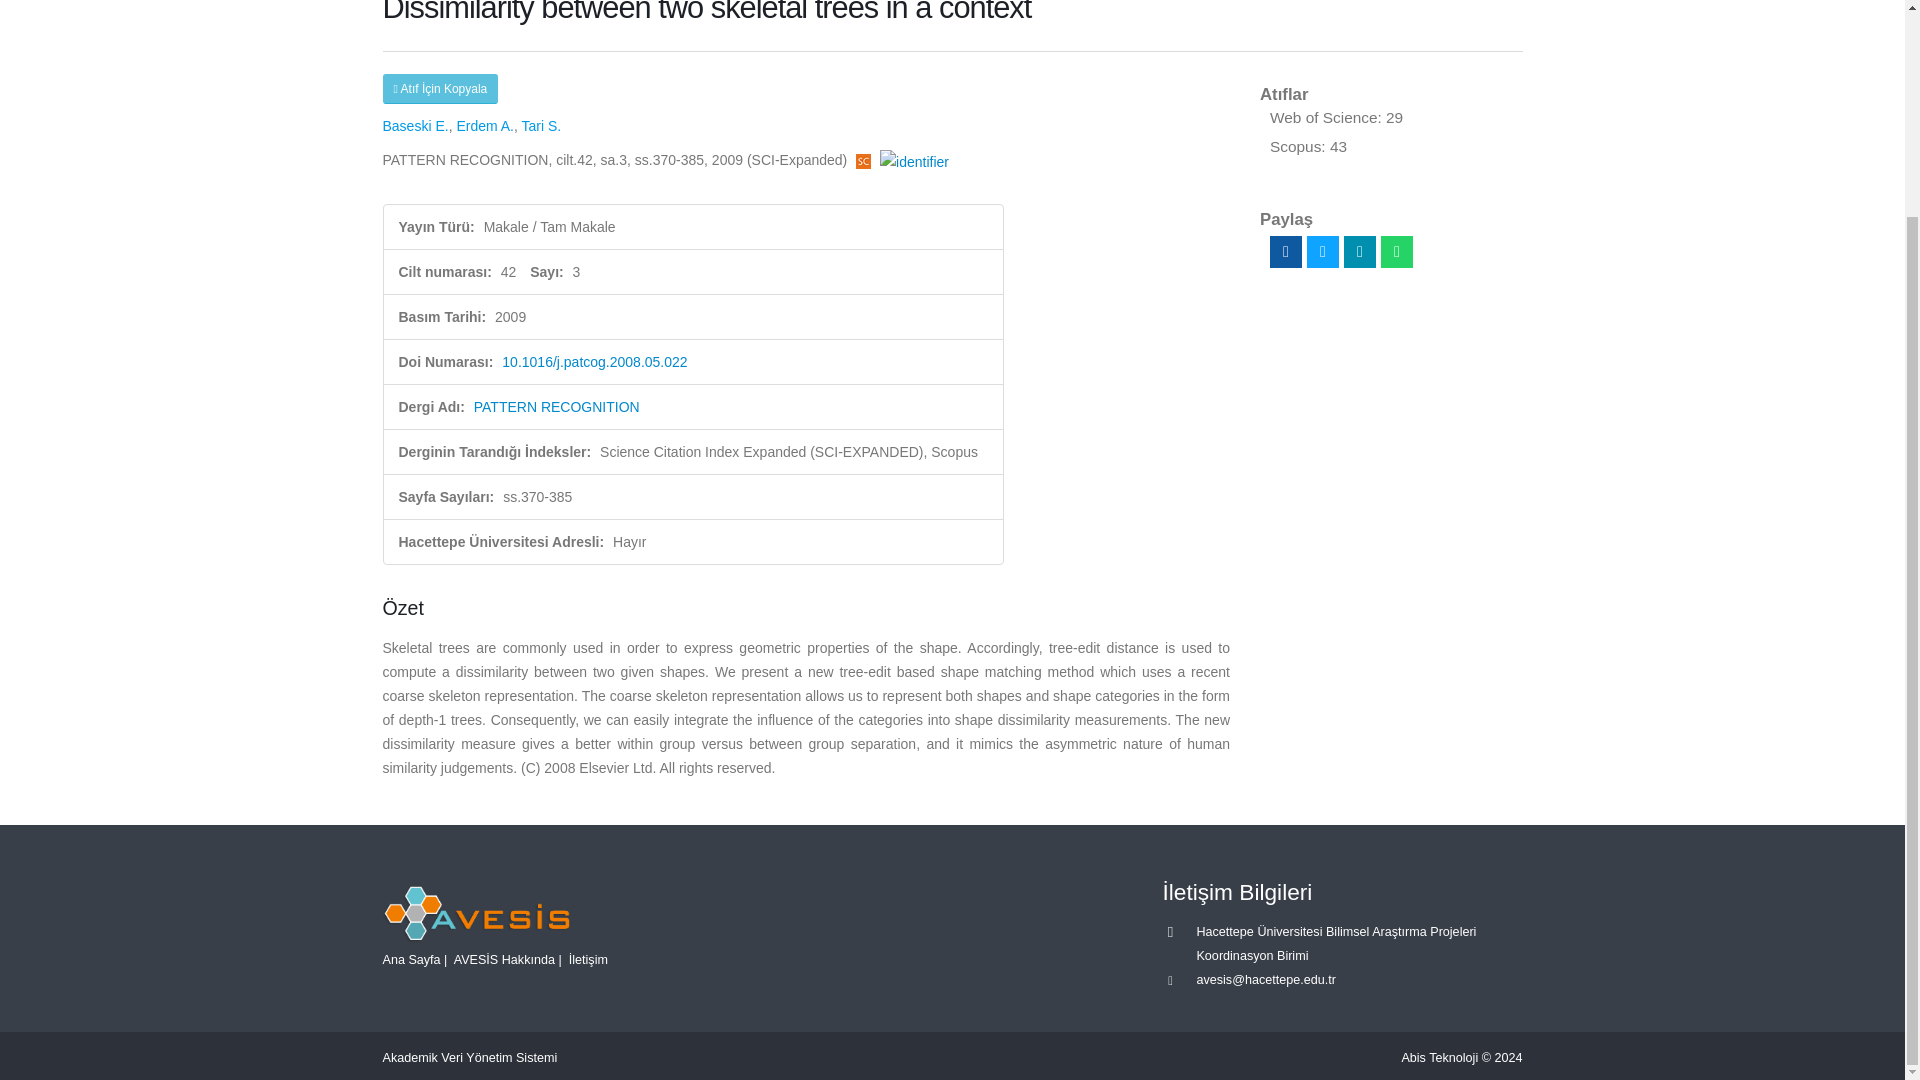 This screenshot has height=1080, width=1920. Describe the element at coordinates (542, 125) in the screenshot. I see `S. Tari` at that location.